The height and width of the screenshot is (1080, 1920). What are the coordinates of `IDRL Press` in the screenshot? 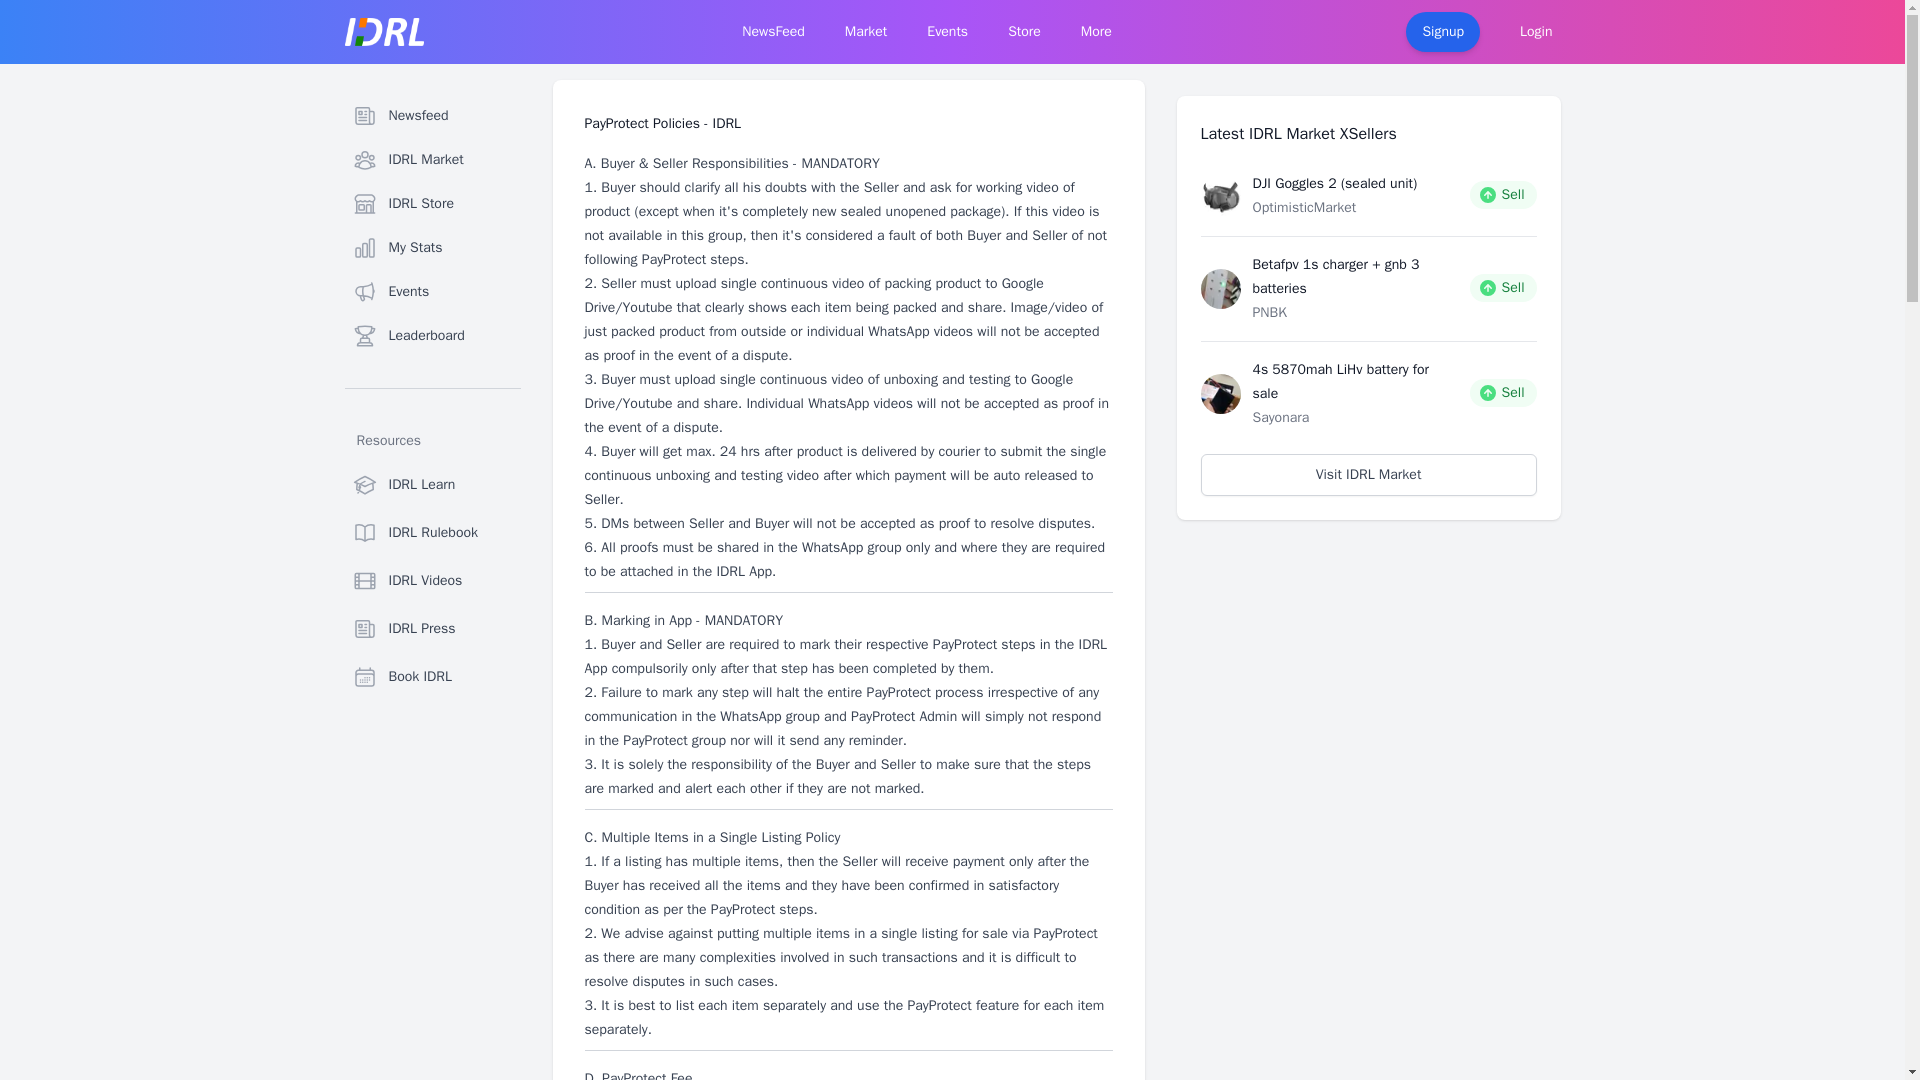 It's located at (432, 629).